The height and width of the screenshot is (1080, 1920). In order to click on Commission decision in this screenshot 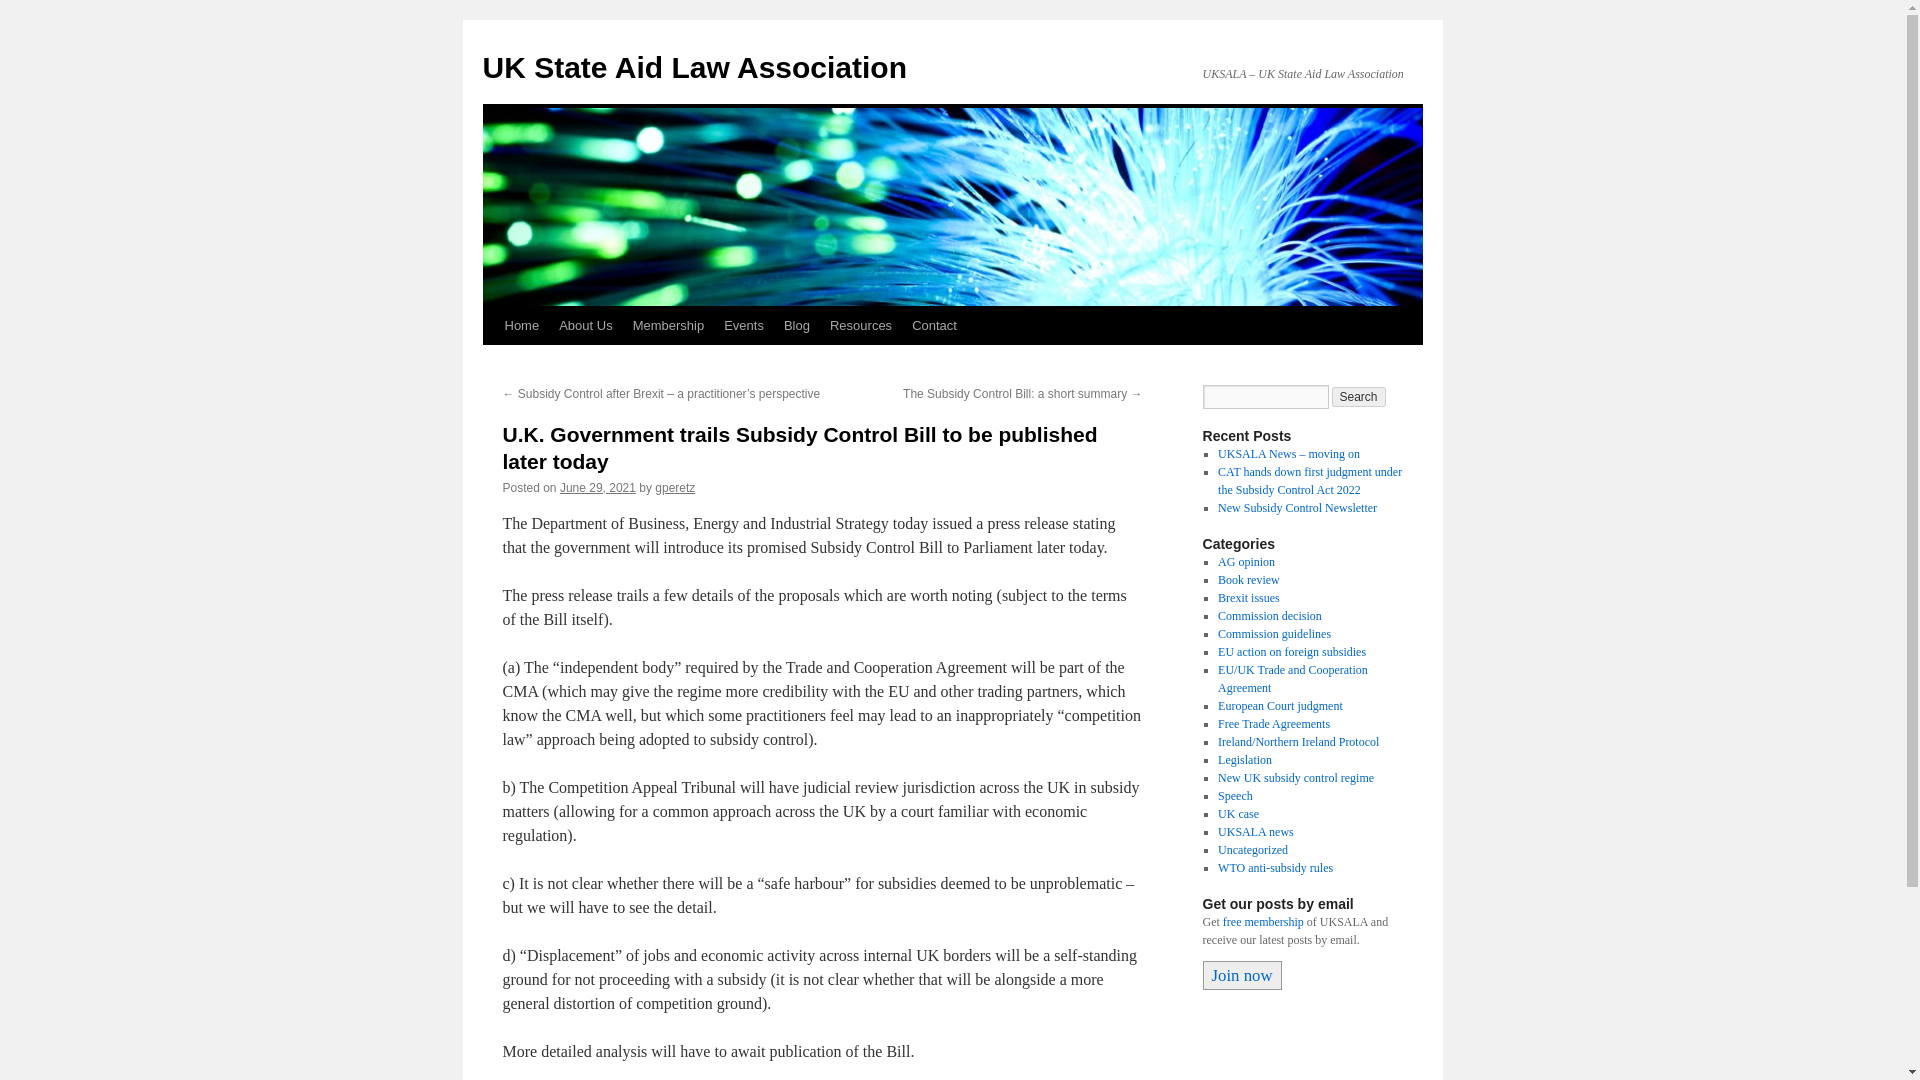, I will do `click(1270, 616)`.